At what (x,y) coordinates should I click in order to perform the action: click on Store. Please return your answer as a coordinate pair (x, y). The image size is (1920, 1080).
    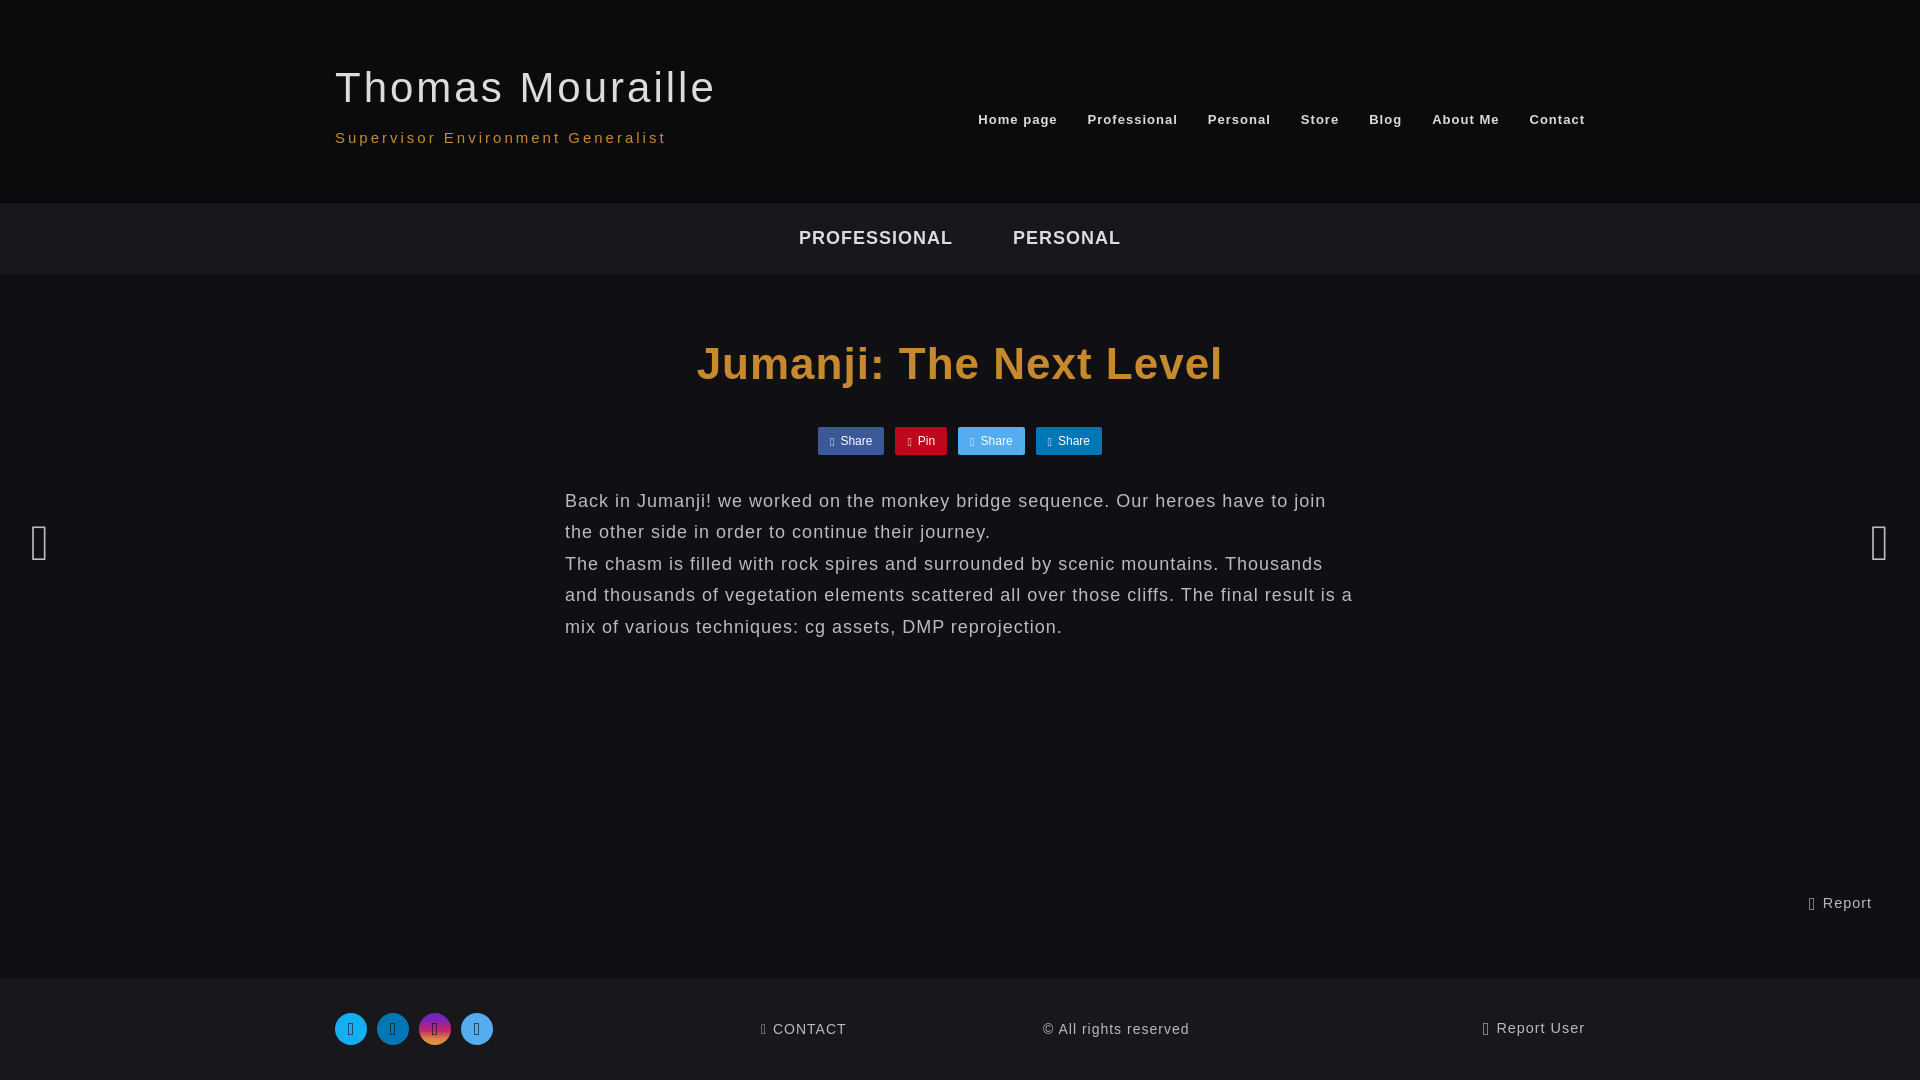
    Looking at the image, I should click on (1320, 120).